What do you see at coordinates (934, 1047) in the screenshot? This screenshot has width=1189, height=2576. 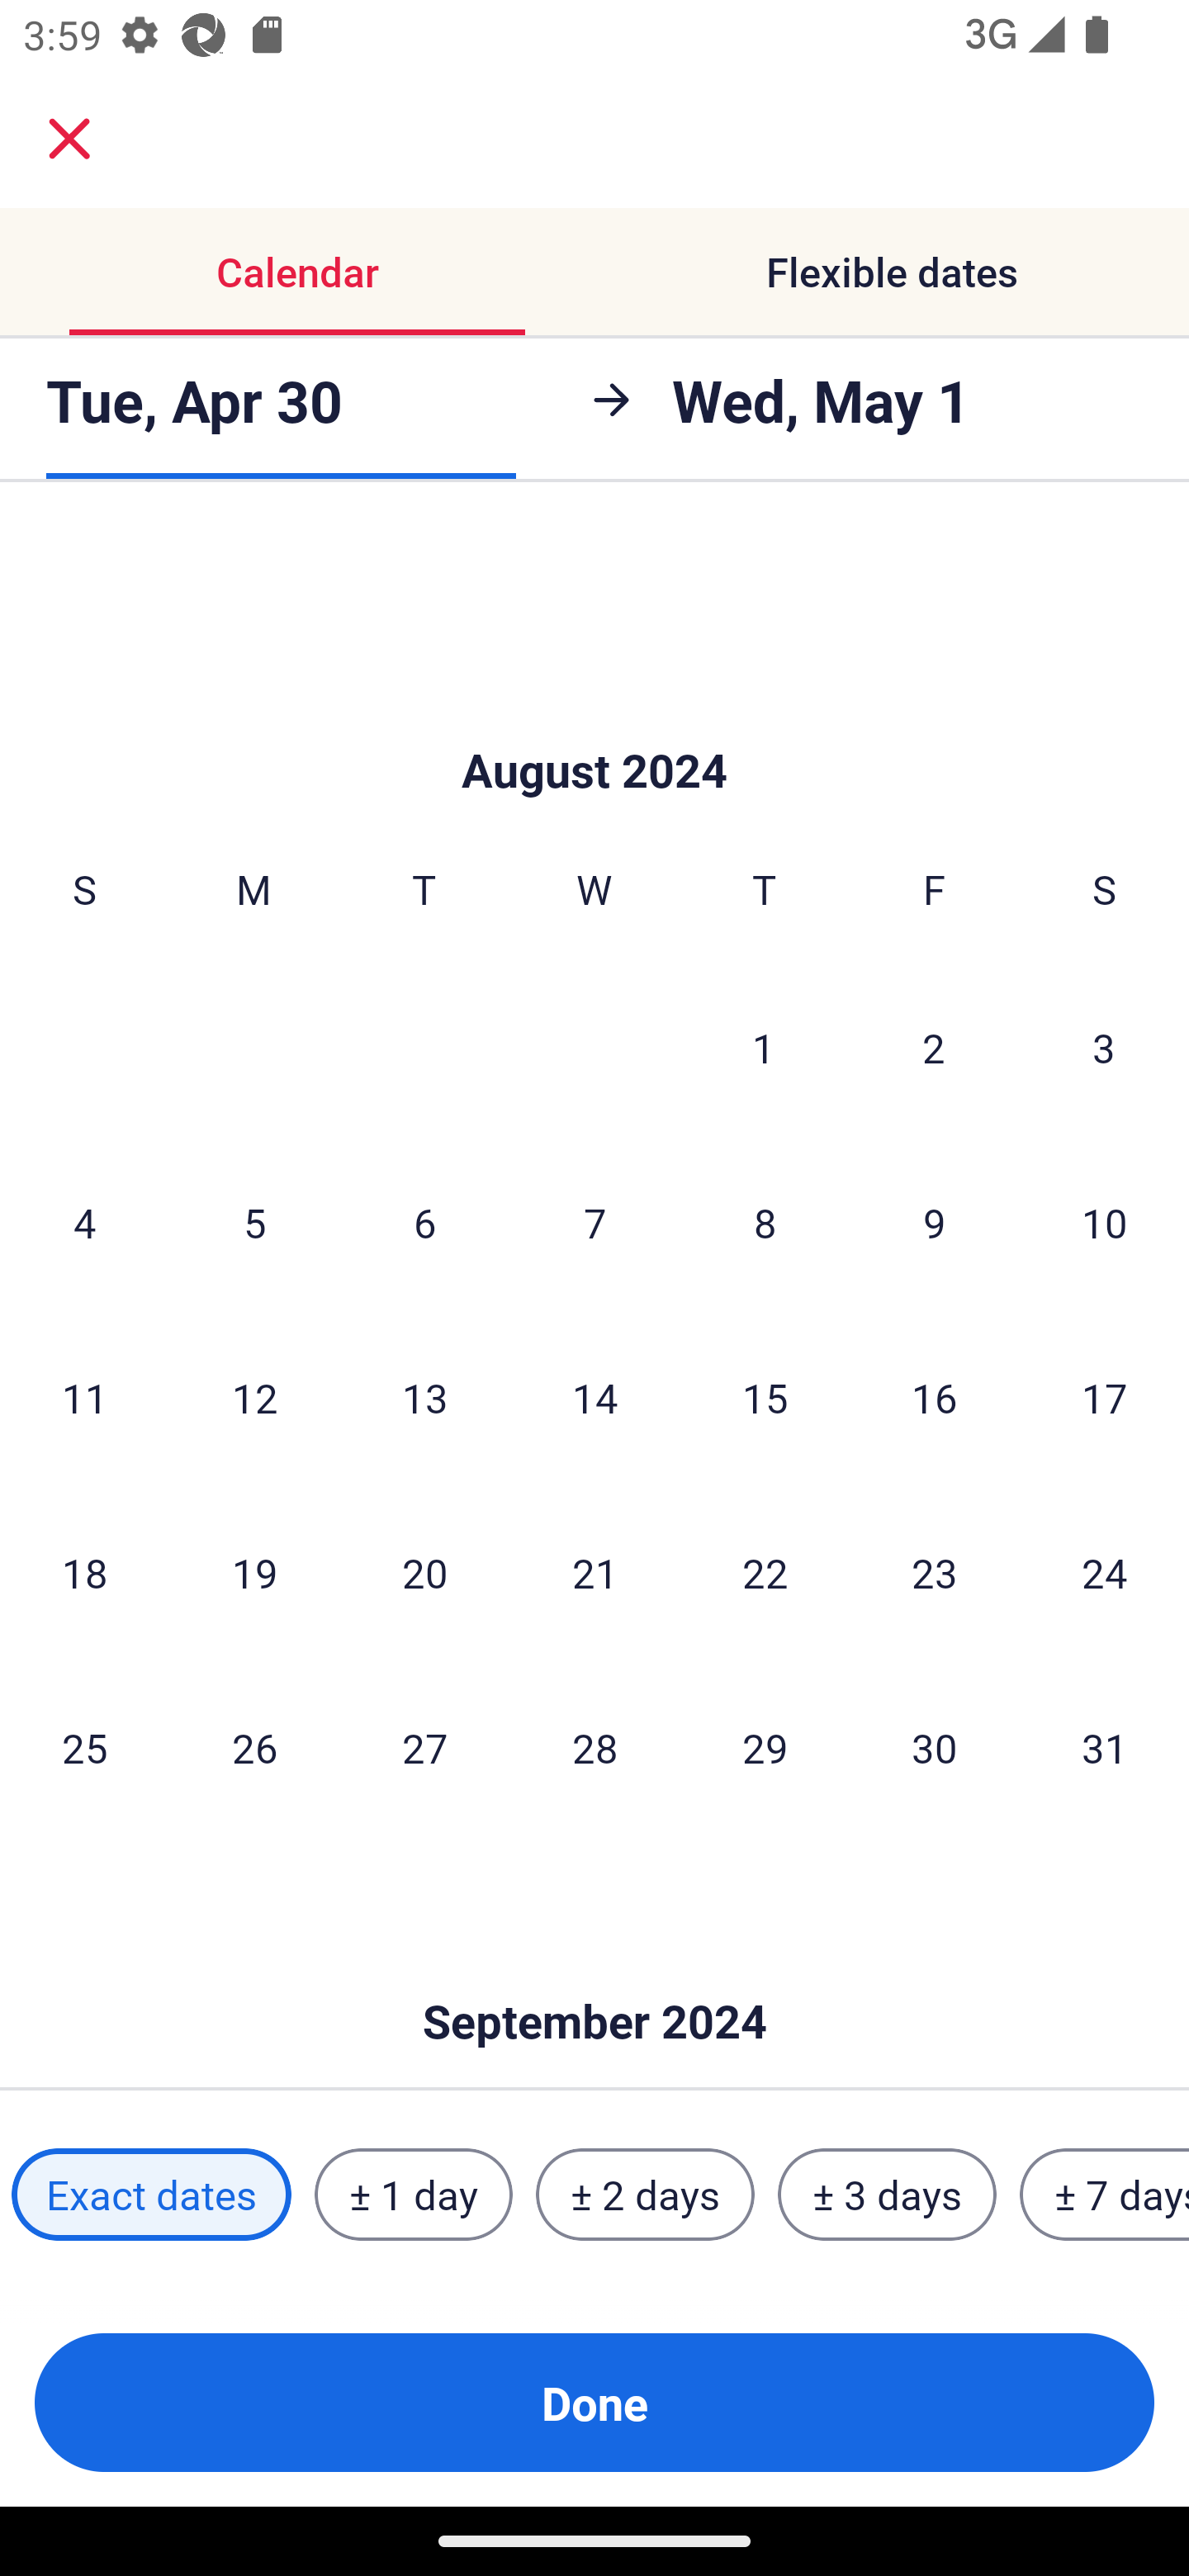 I see `2 Friday, August 2, 2024` at bounding box center [934, 1047].